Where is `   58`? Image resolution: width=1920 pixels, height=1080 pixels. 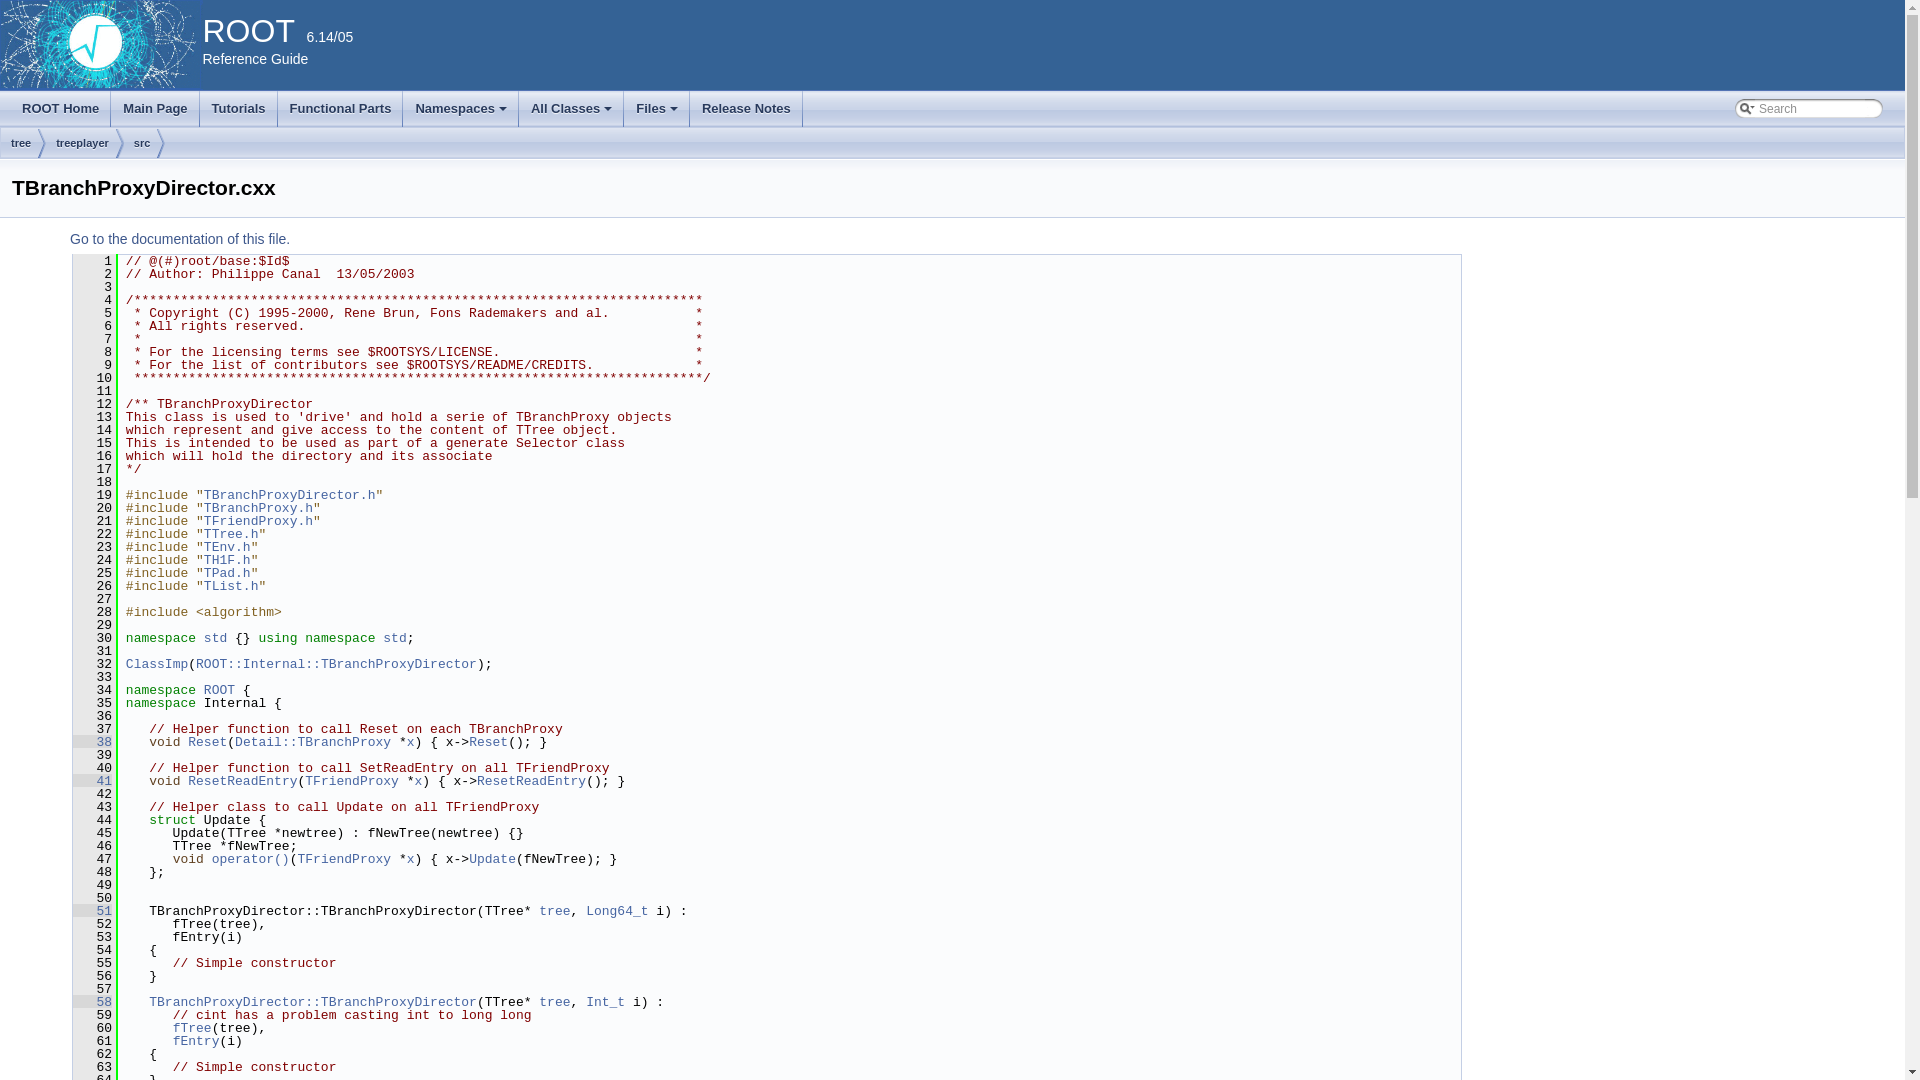    58 is located at coordinates (92, 1002).